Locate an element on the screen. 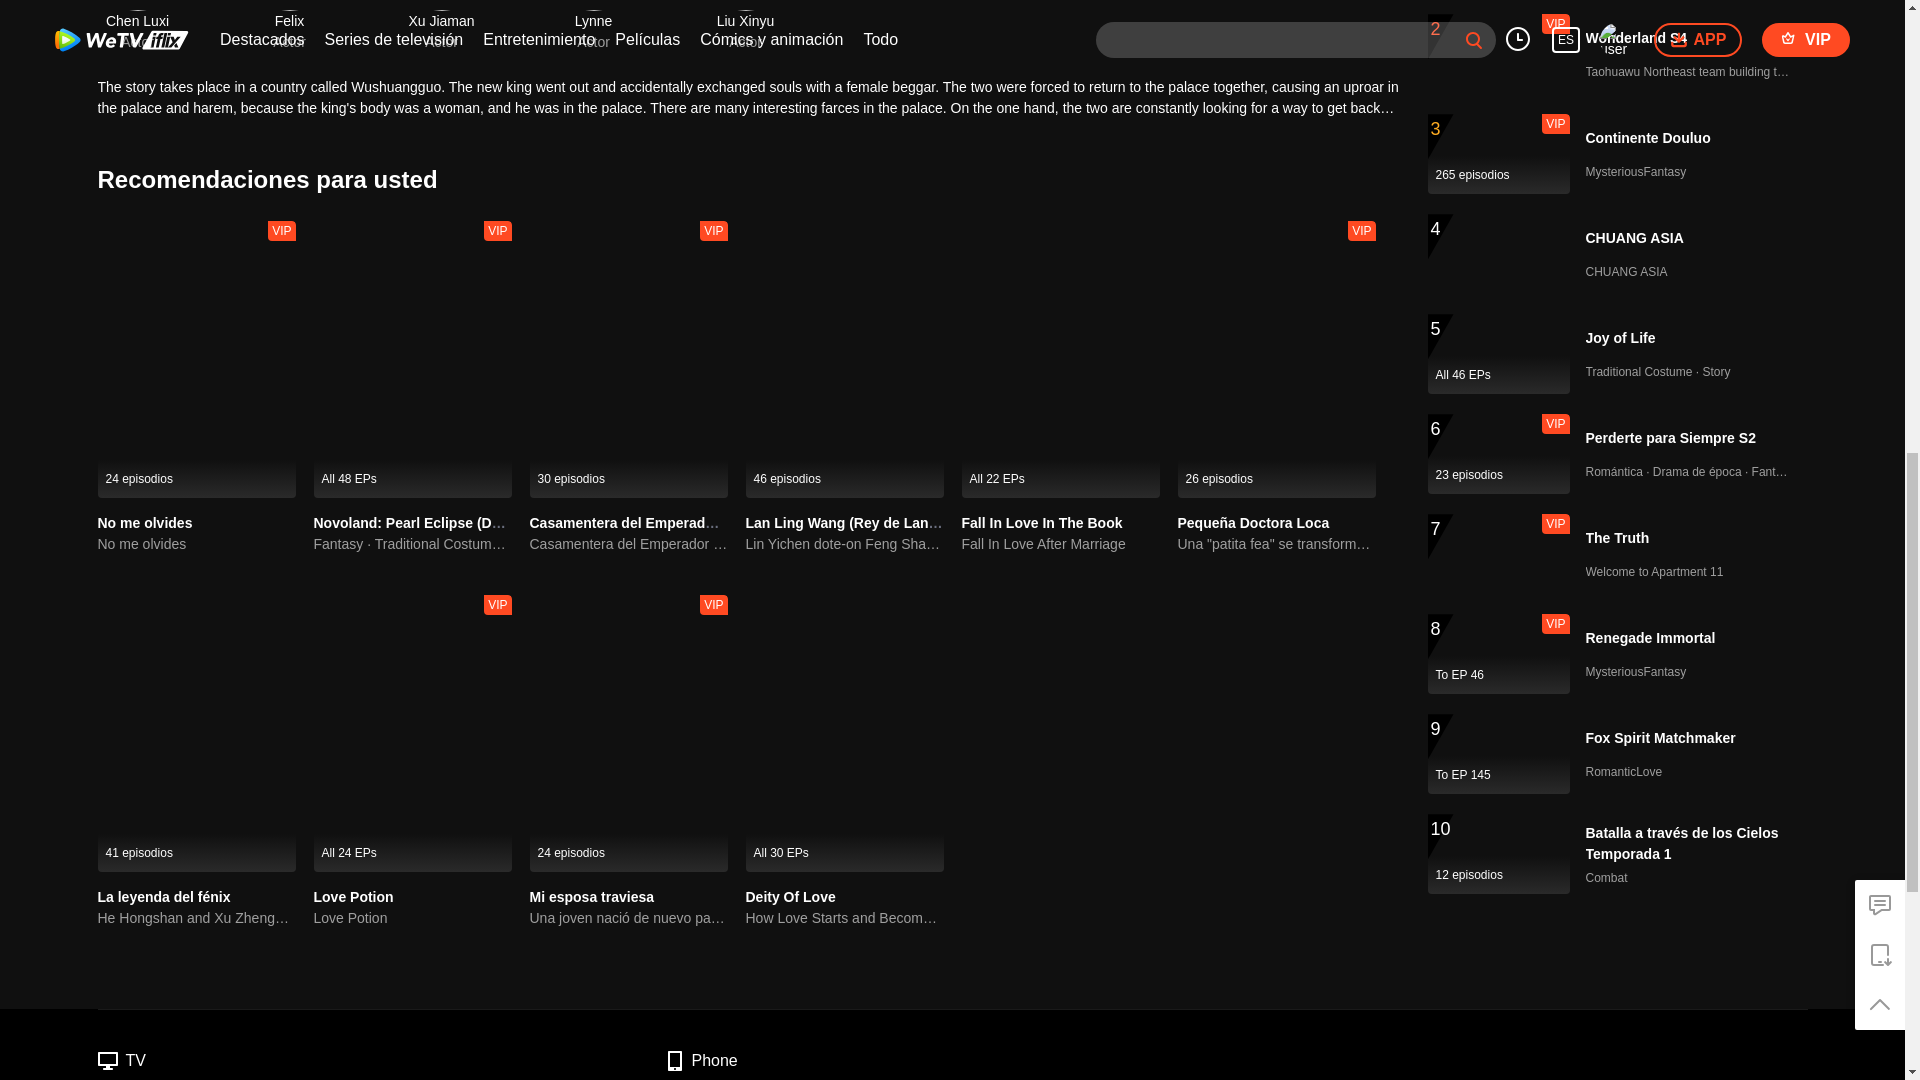 This screenshot has width=1920, height=1080. Casamentera del Emperador Demonio is located at coordinates (656, 523).